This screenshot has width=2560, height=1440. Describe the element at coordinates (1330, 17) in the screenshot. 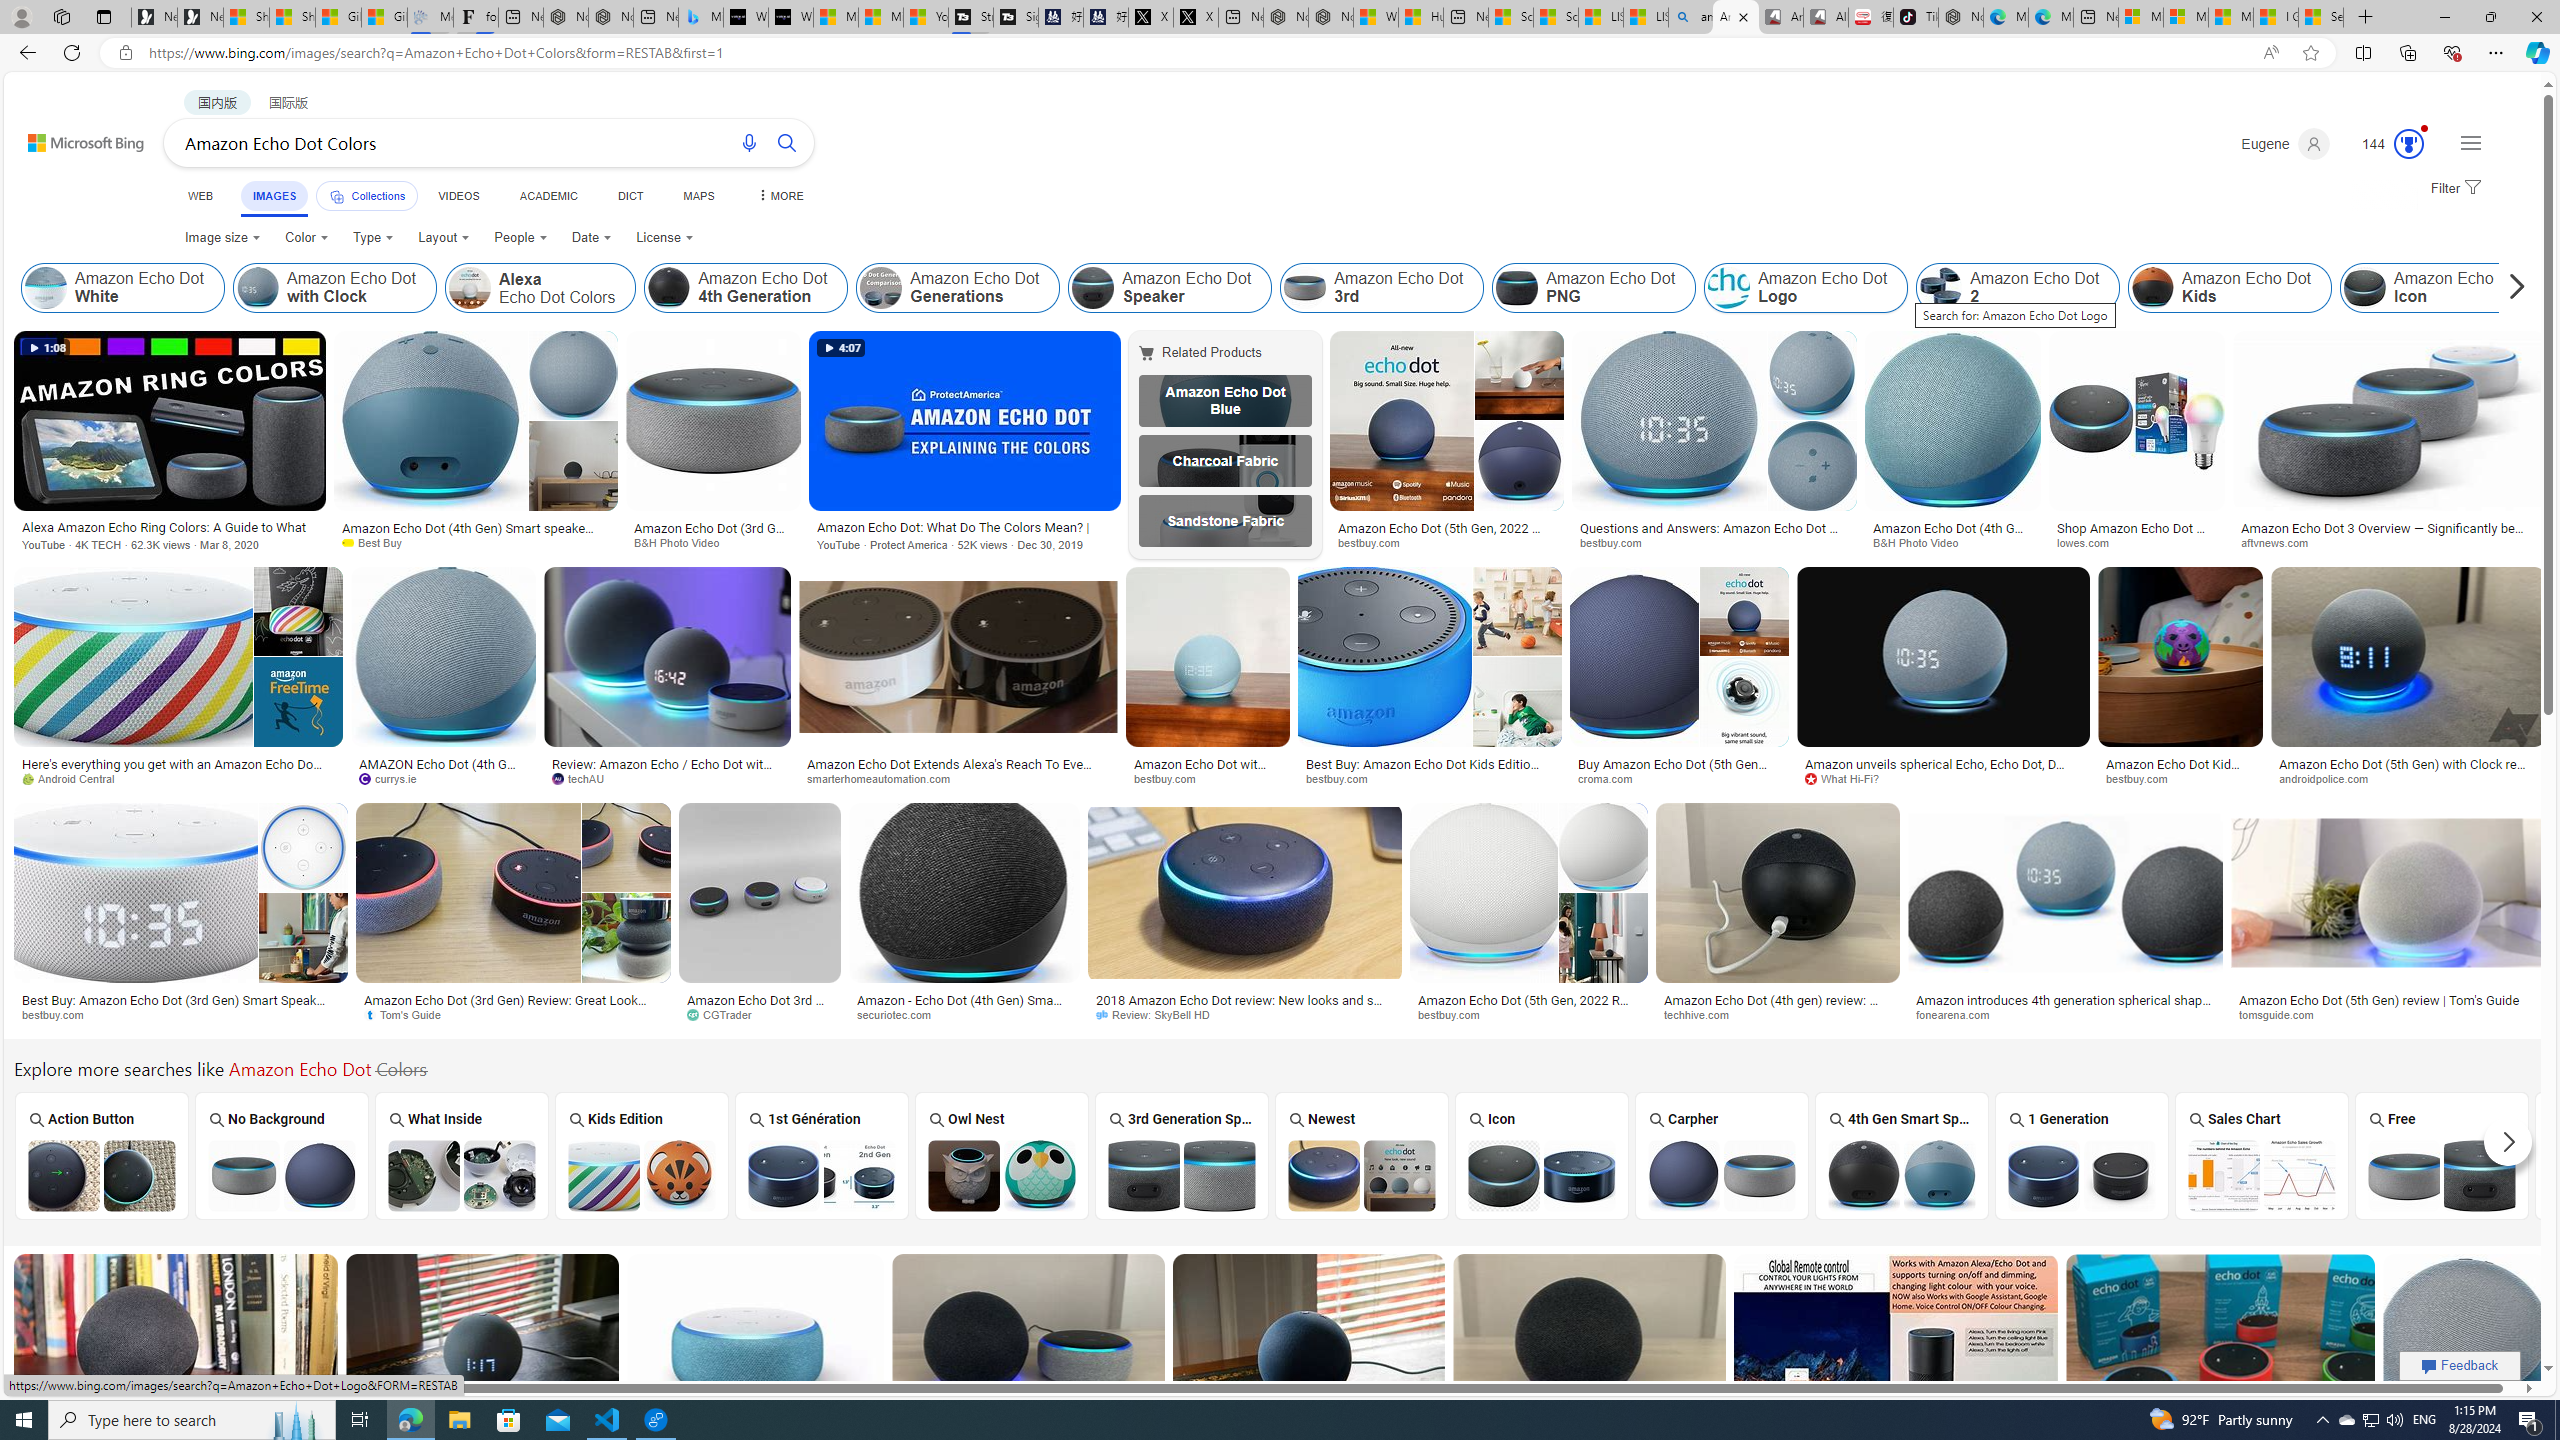

I see `Nordace - Summer Adventures 2024` at that location.